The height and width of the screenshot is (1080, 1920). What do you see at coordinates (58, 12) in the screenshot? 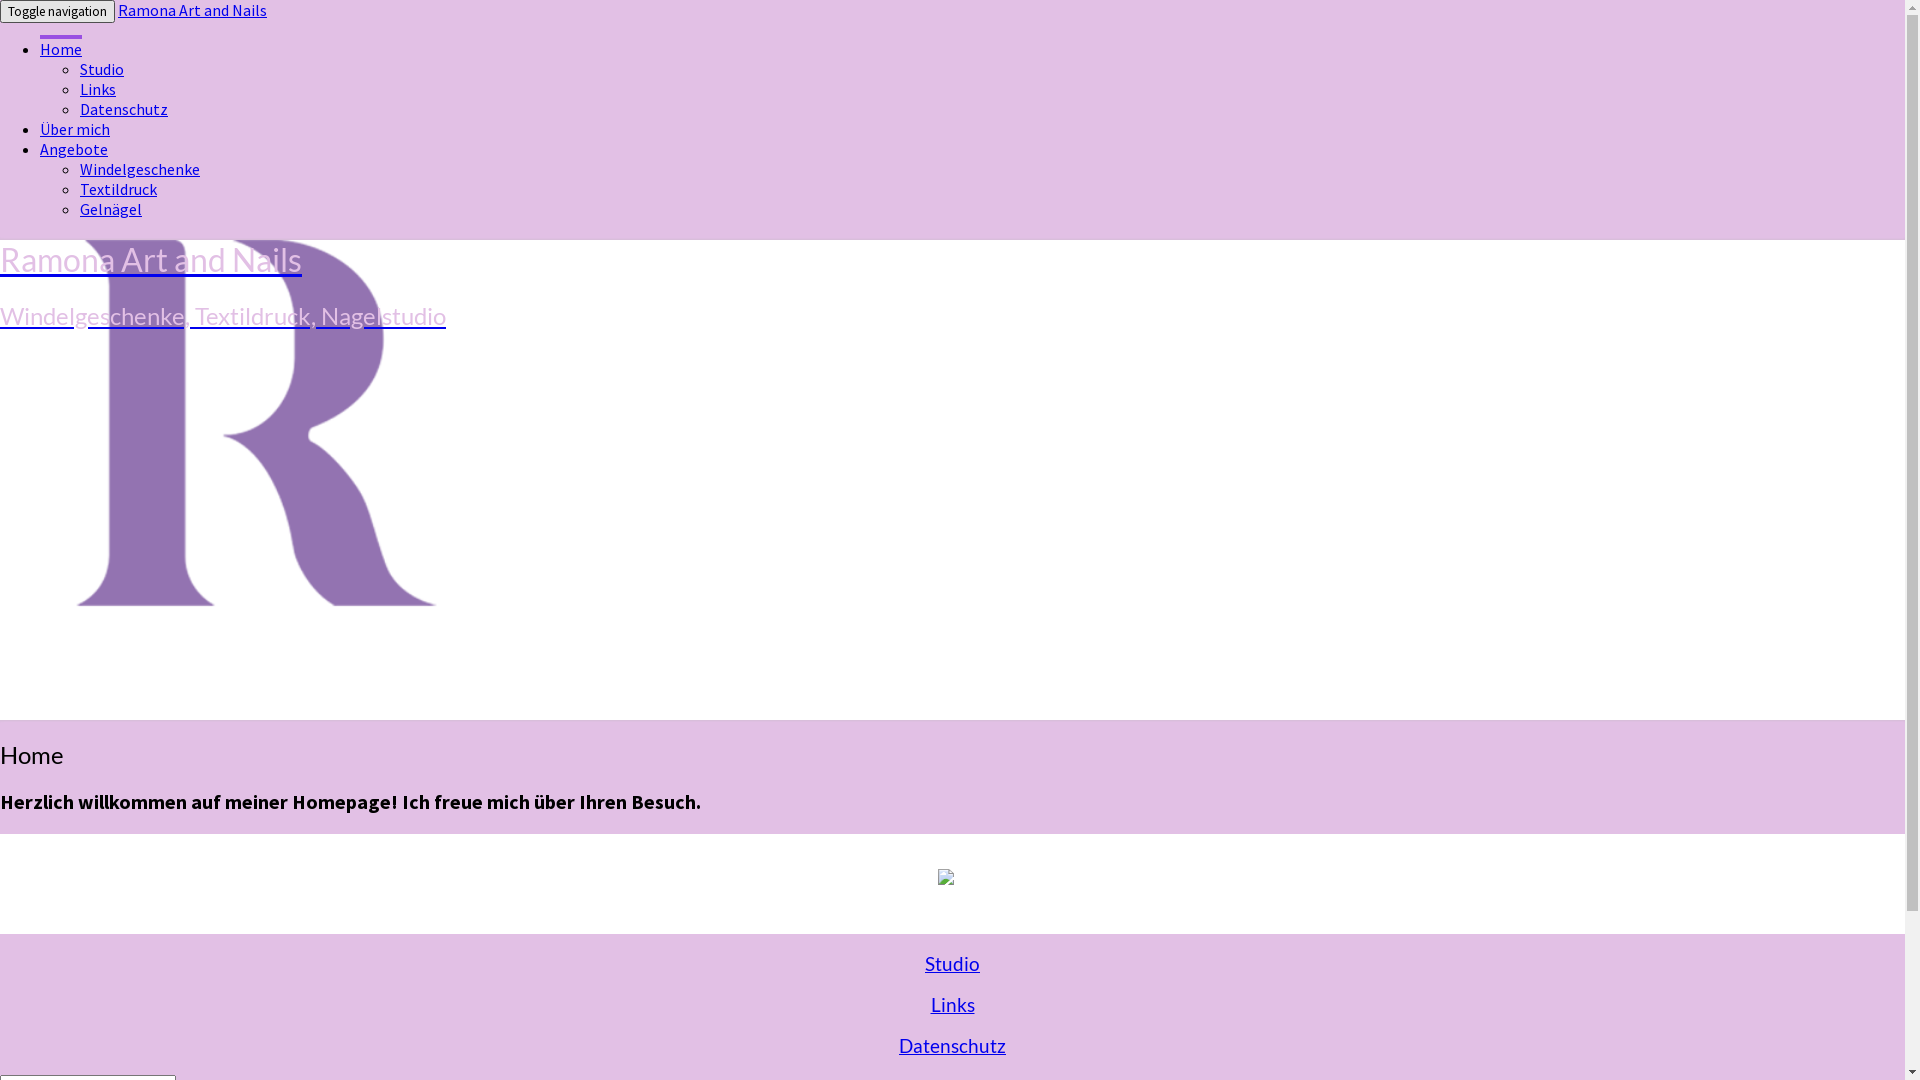
I see `Toggle navigation` at bounding box center [58, 12].